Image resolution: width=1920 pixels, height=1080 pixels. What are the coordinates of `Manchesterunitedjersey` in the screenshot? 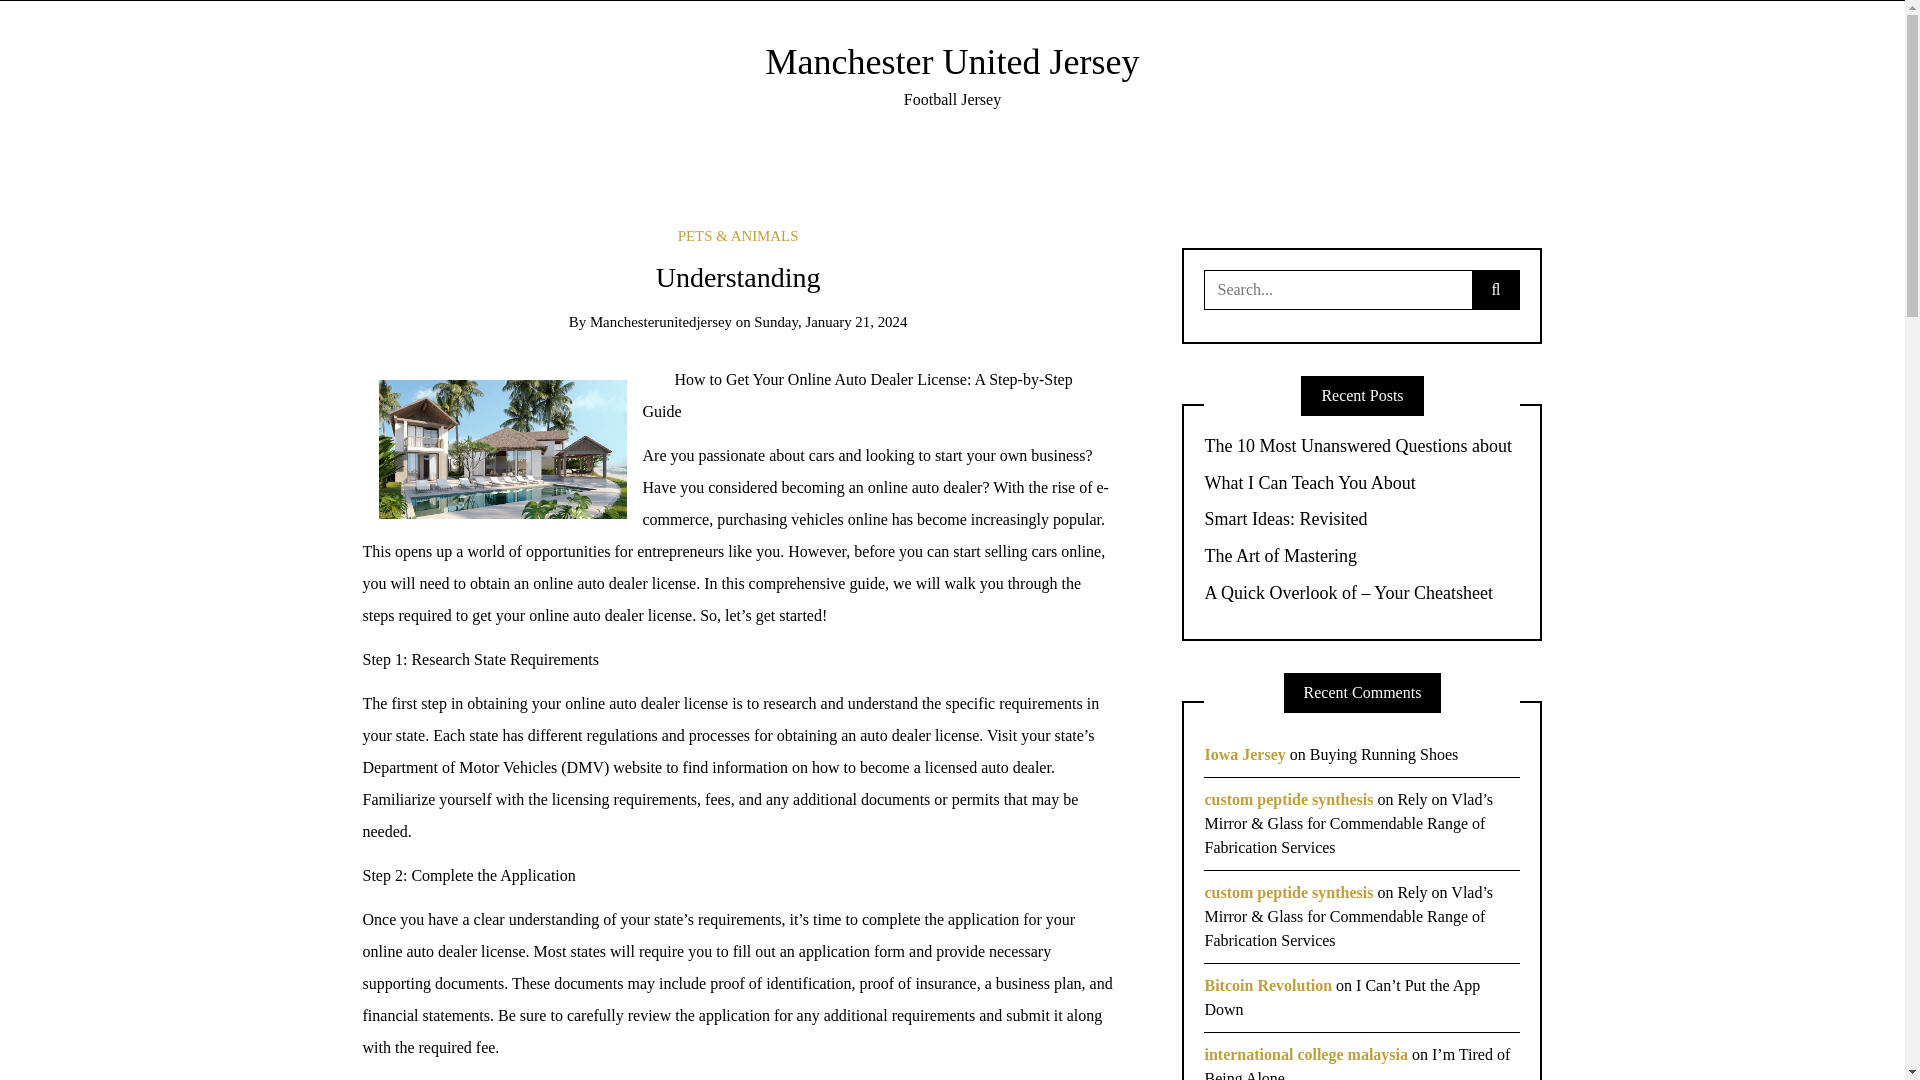 It's located at (660, 322).